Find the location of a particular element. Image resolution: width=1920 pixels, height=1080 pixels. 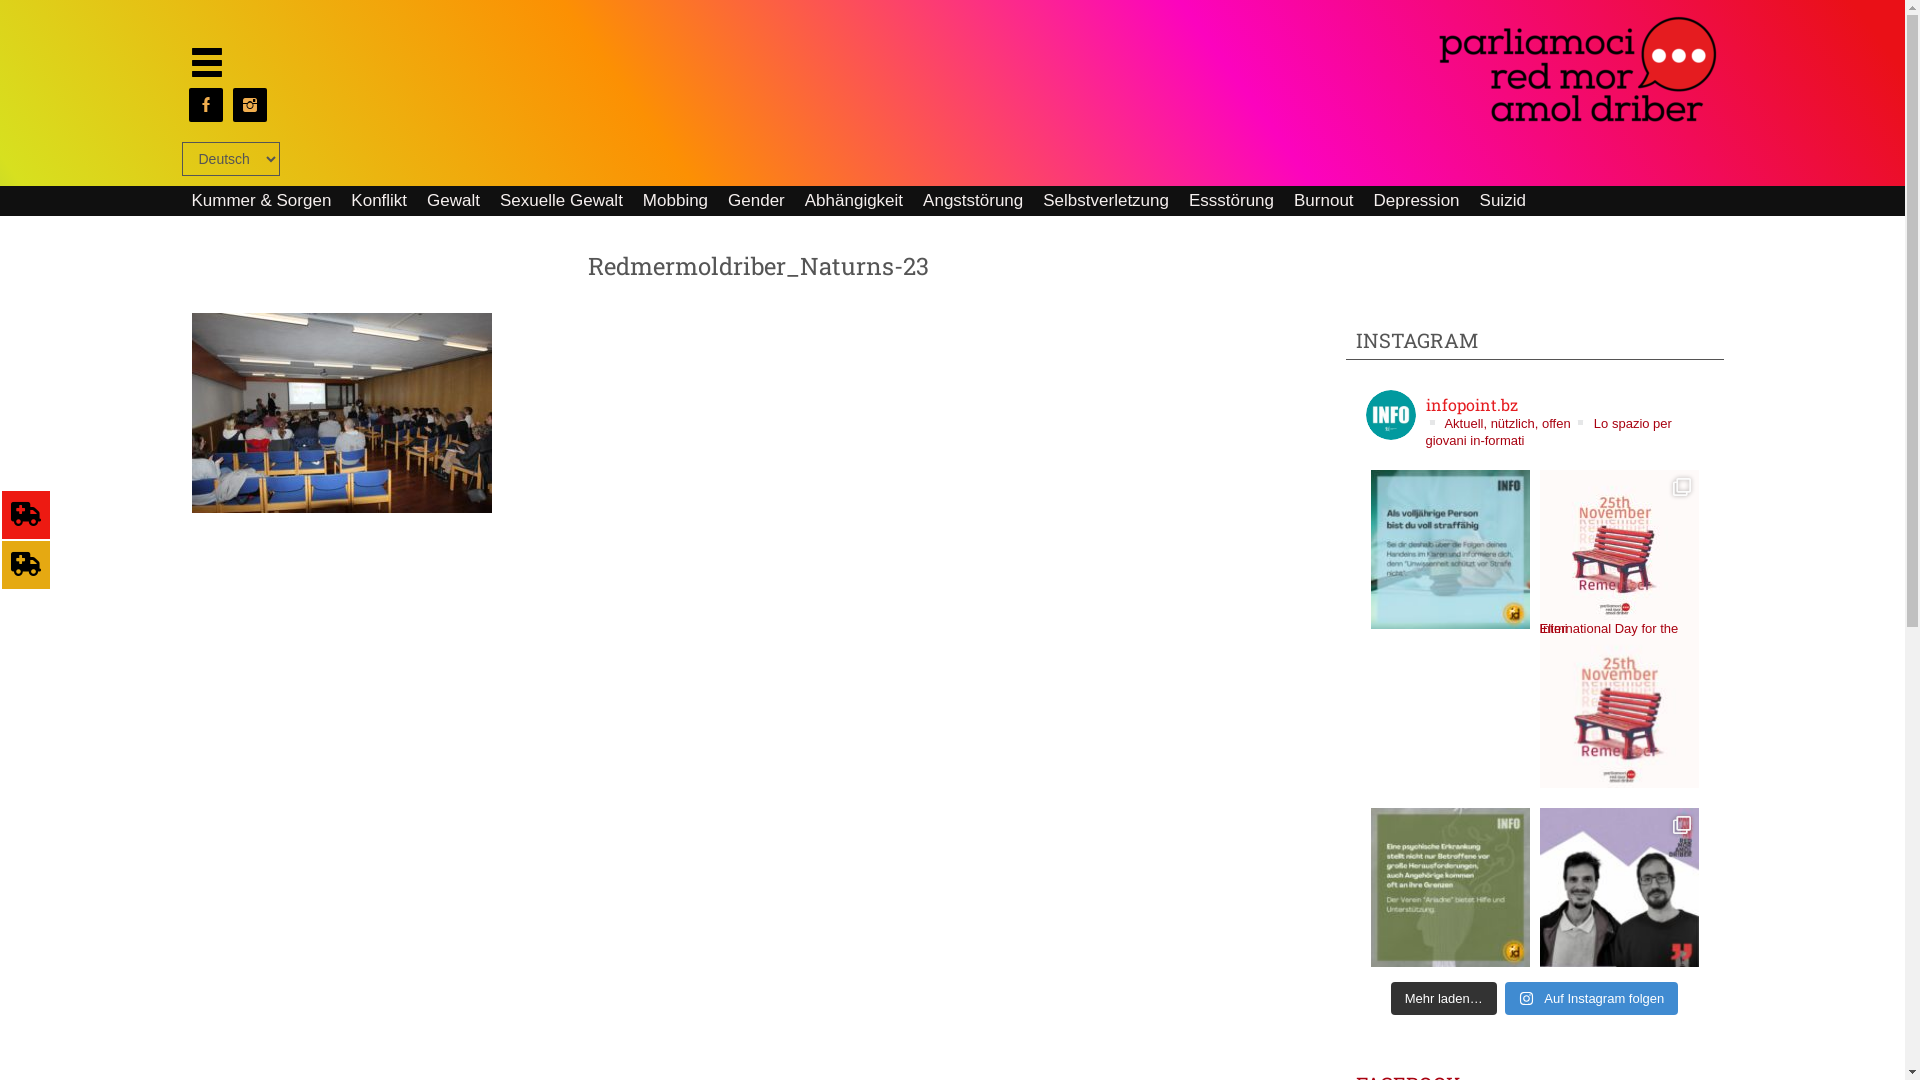

Auf Instagram folgen is located at coordinates (1592, 999).